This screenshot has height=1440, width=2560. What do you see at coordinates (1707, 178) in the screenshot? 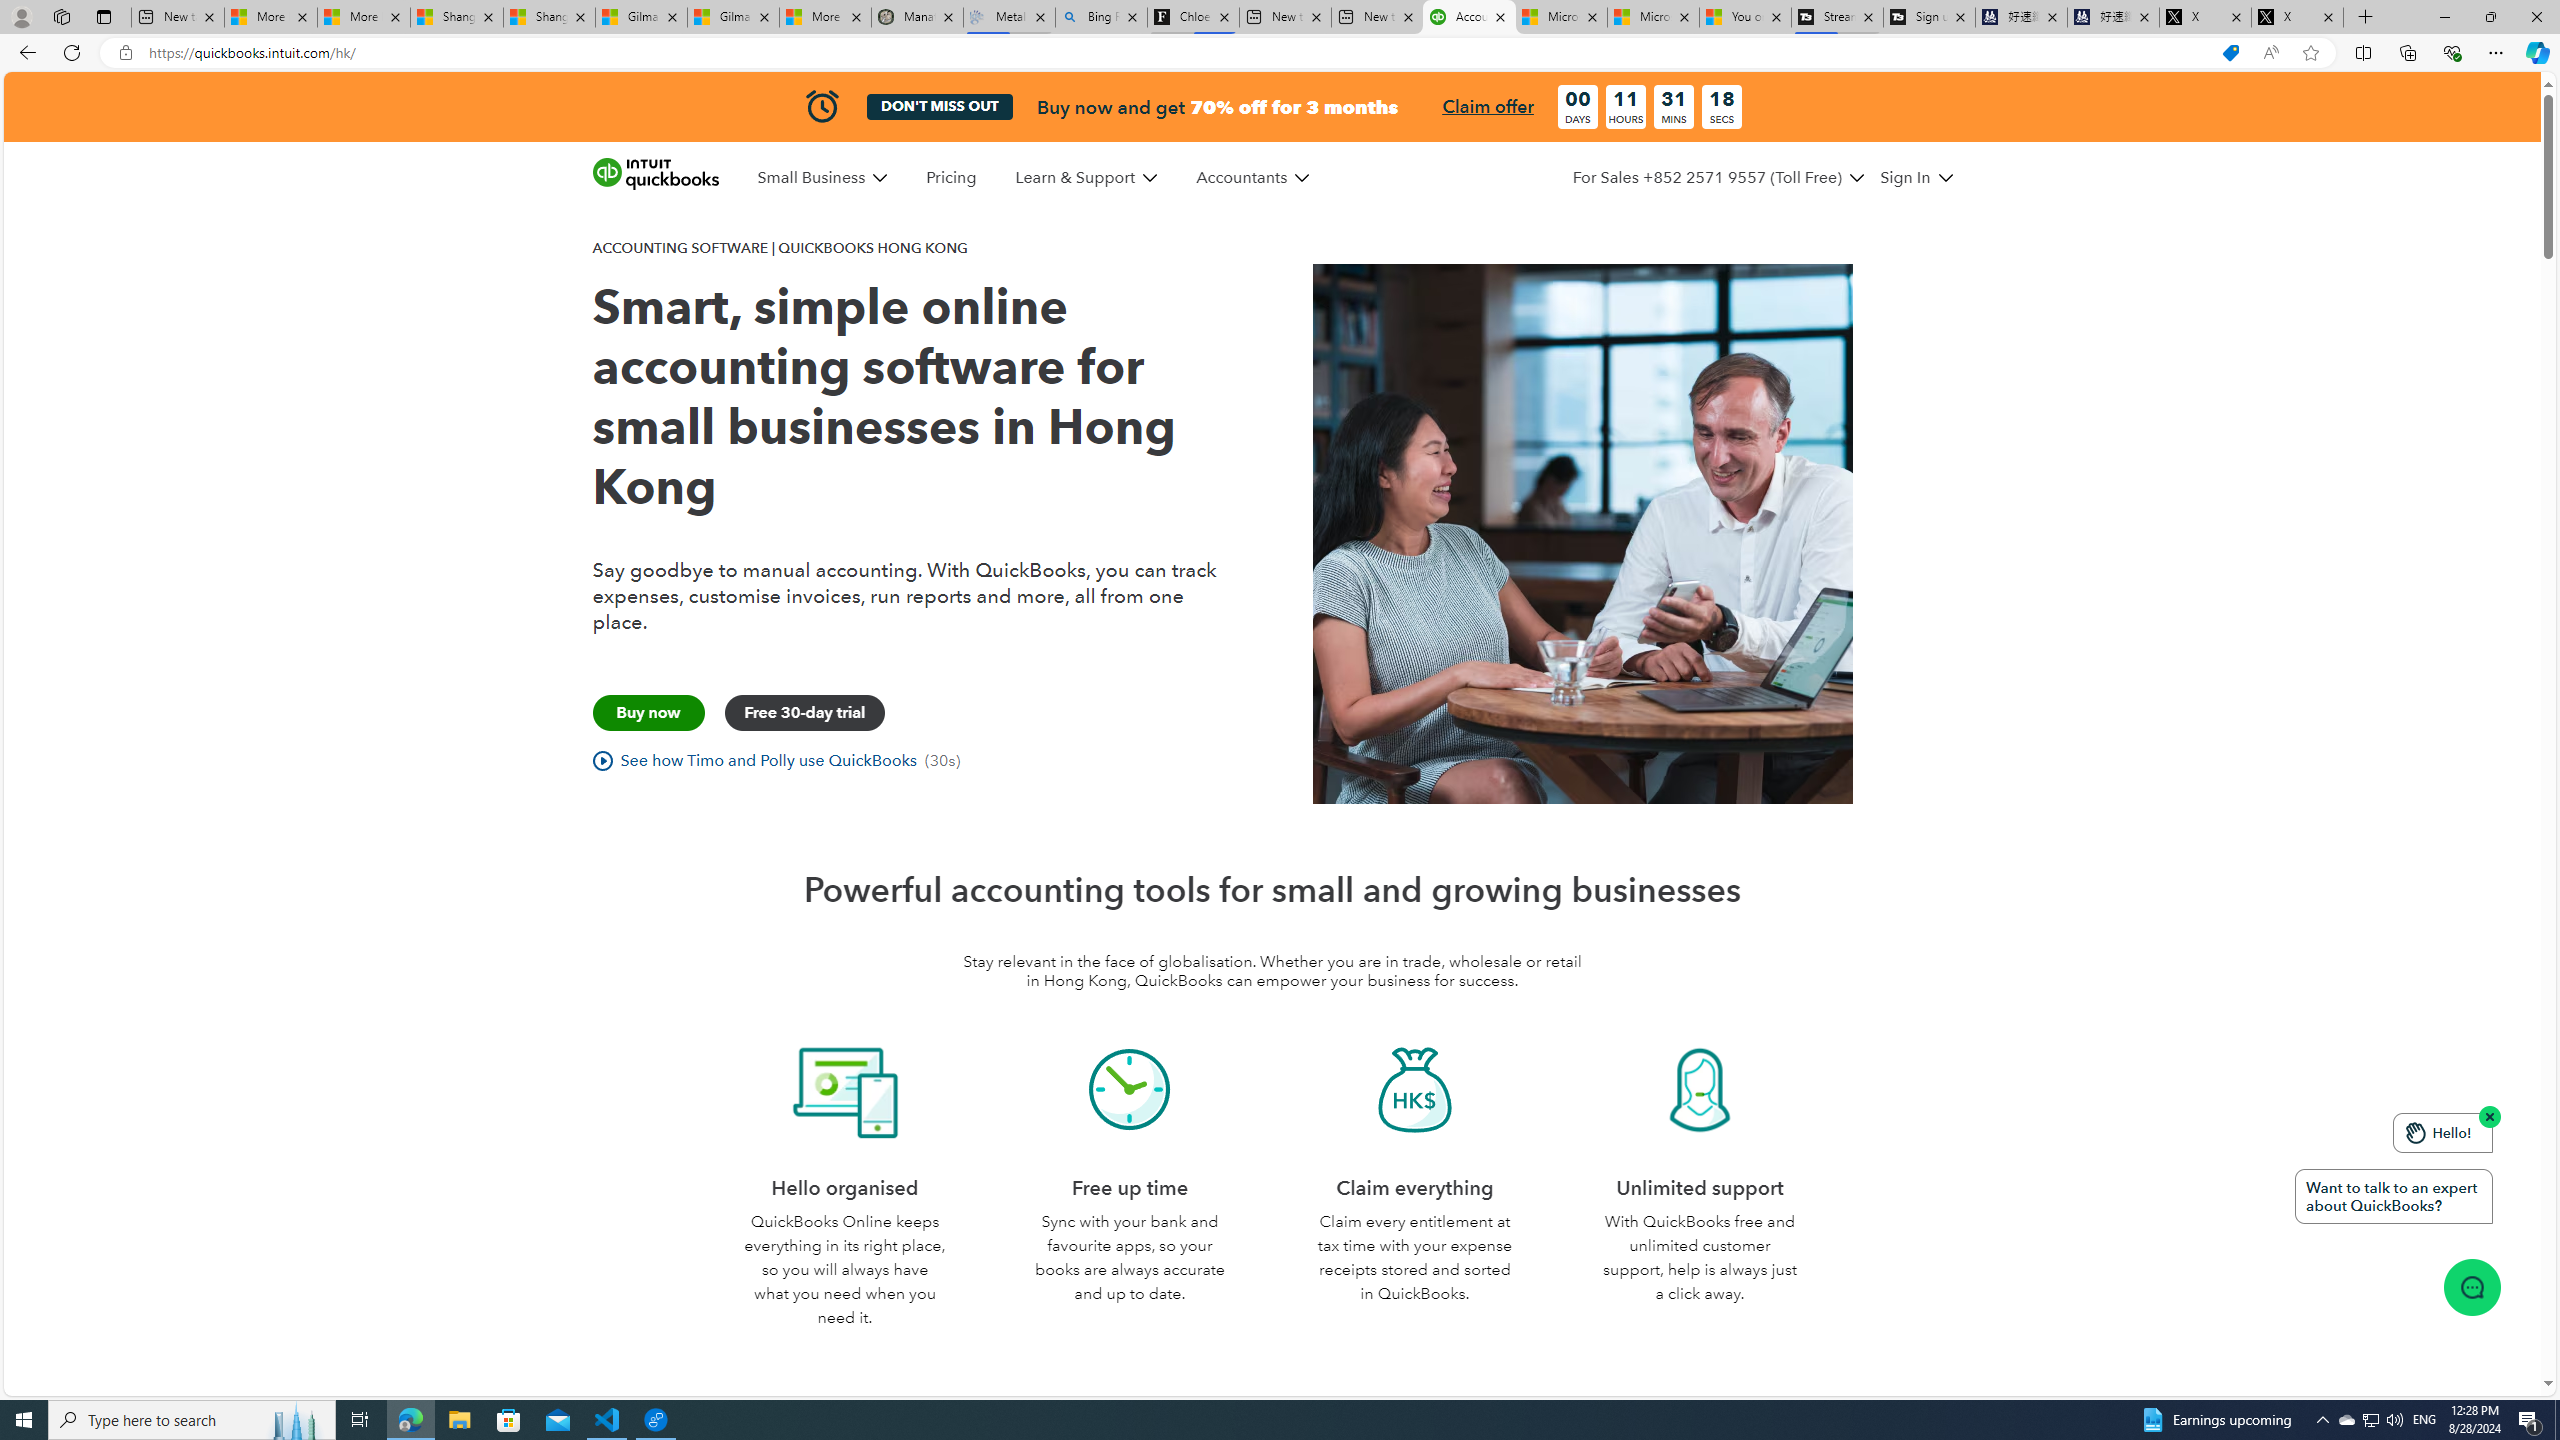
I see `For Sales +852 2571 9557 (Toll Free)` at bounding box center [1707, 178].